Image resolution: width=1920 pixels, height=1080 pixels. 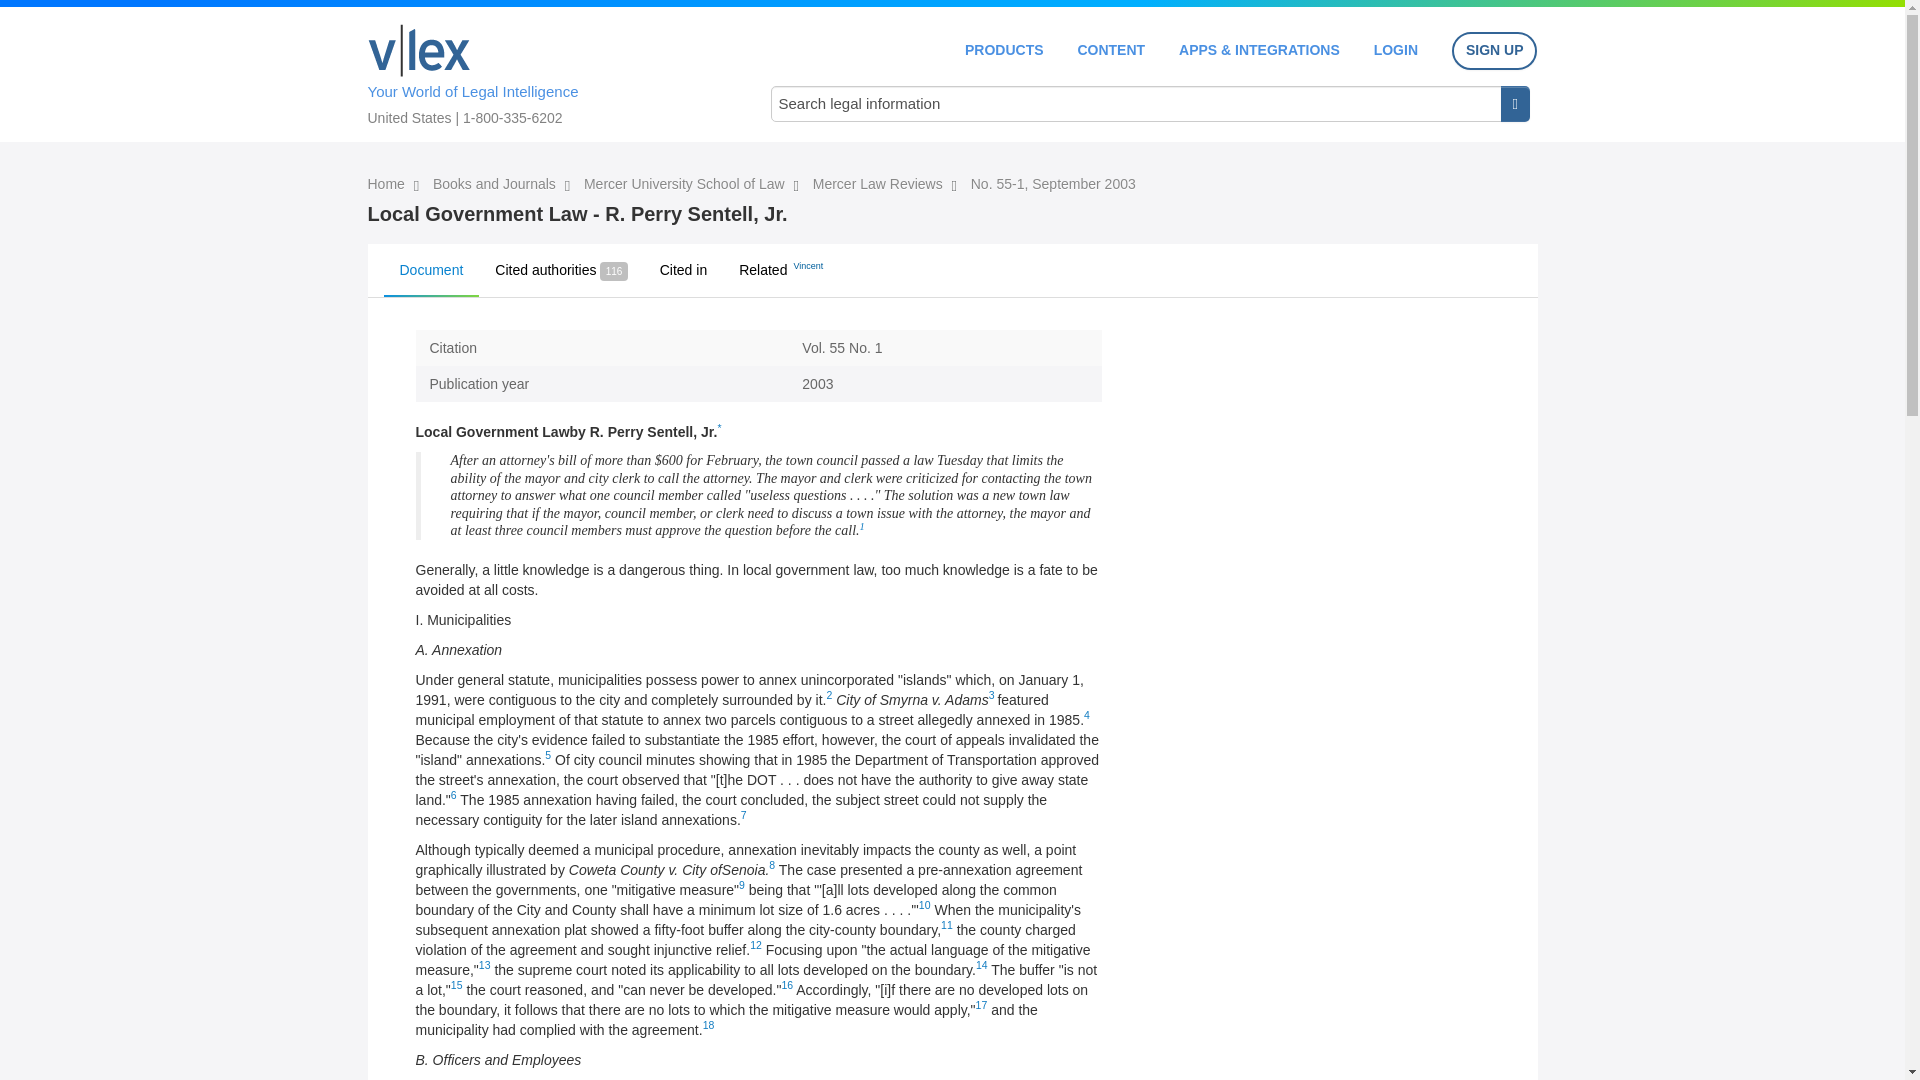 What do you see at coordinates (388, 184) in the screenshot?
I see `Home` at bounding box center [388, 184].